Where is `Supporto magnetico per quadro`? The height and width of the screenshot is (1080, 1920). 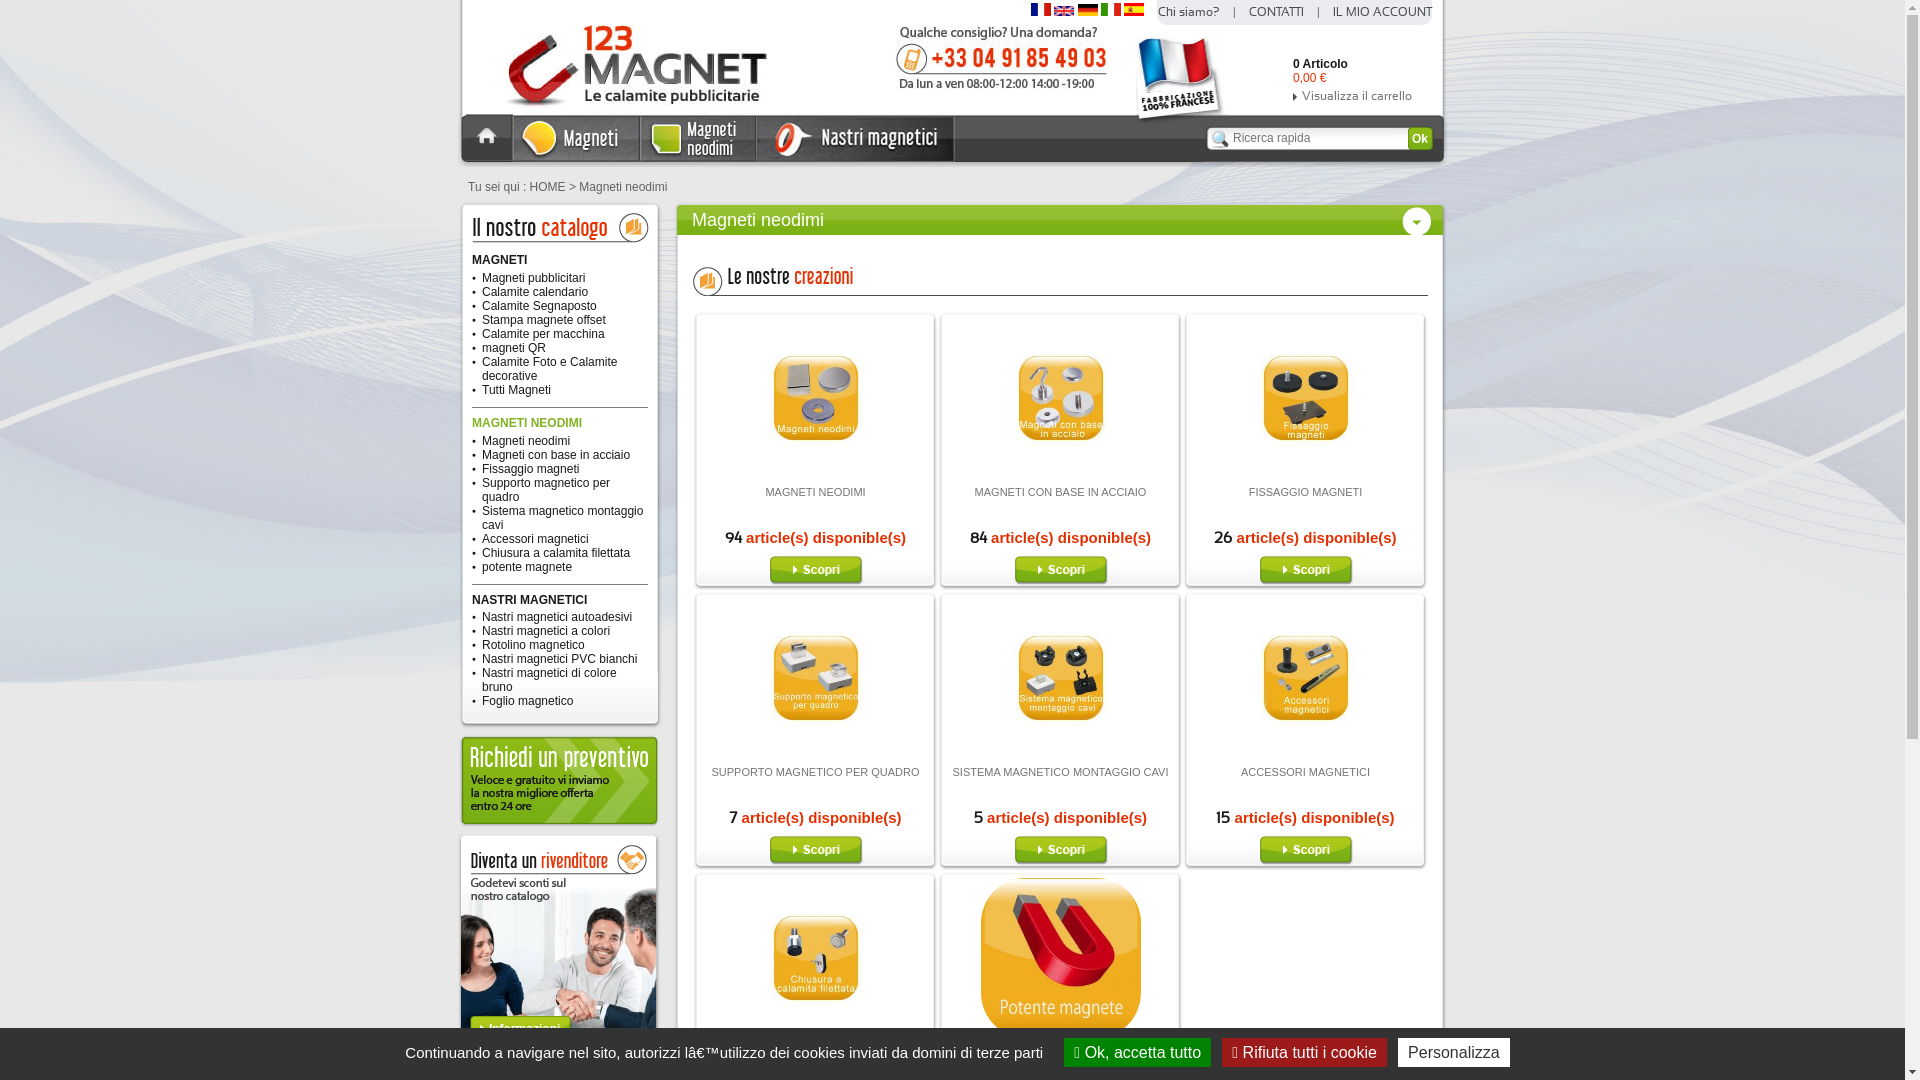
Supporto magnetico per quadro is located at coordinates (816, 754).